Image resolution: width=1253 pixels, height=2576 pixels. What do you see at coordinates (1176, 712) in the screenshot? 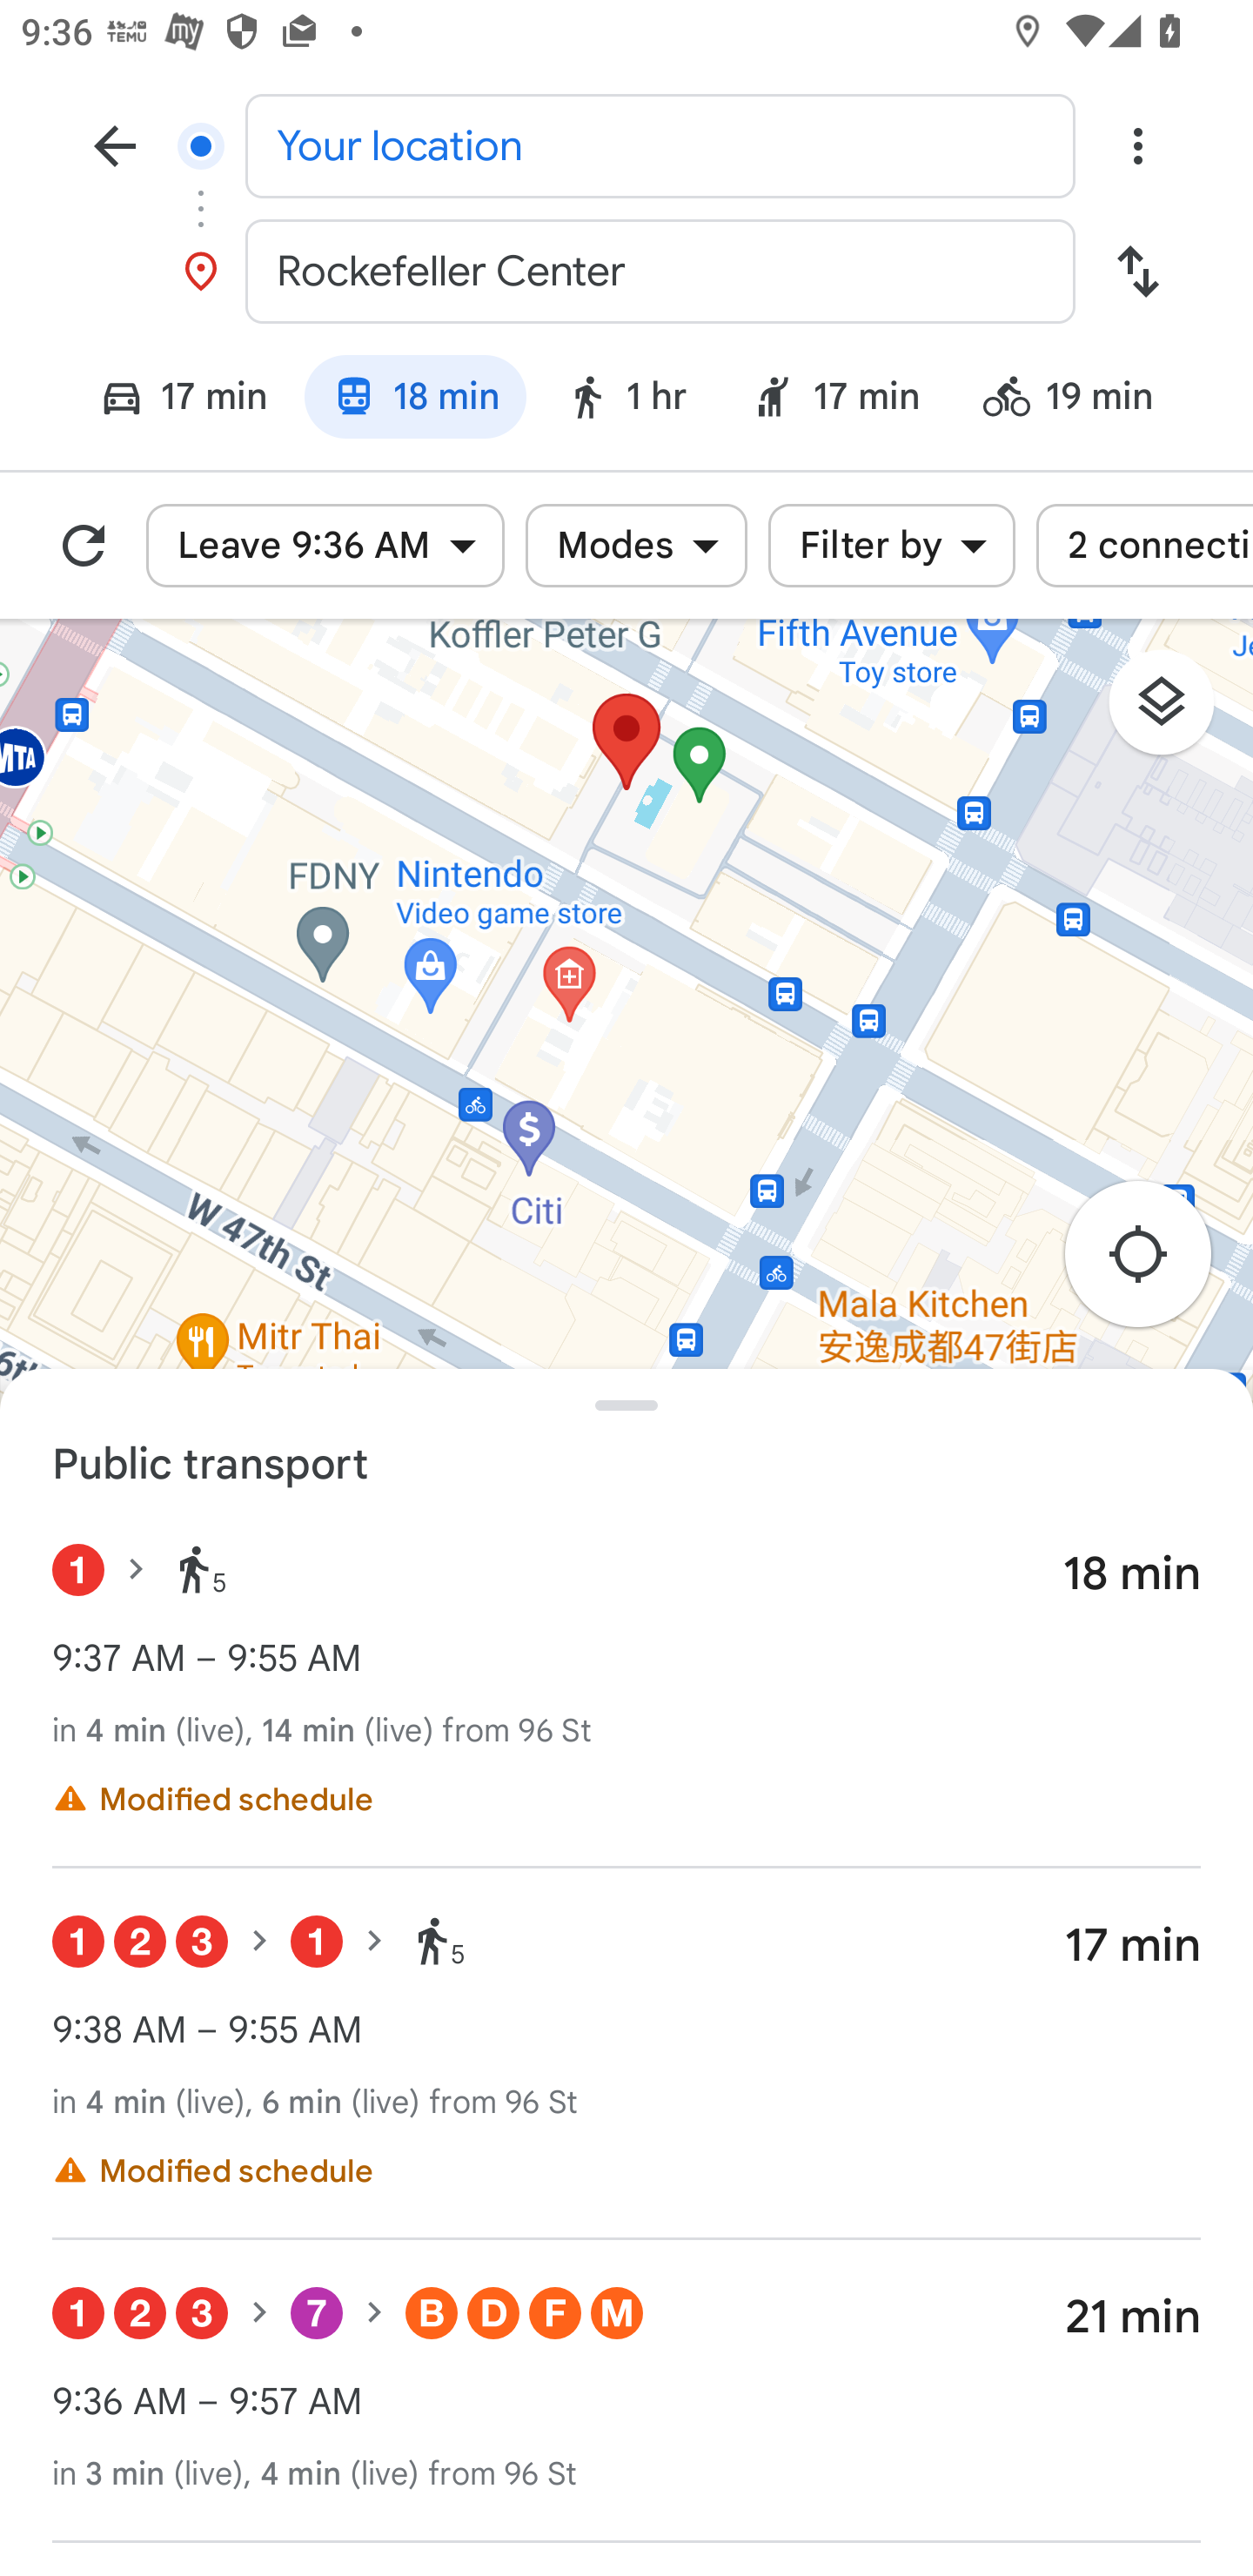
I see `Layers` at bounding box center [1176, 712].